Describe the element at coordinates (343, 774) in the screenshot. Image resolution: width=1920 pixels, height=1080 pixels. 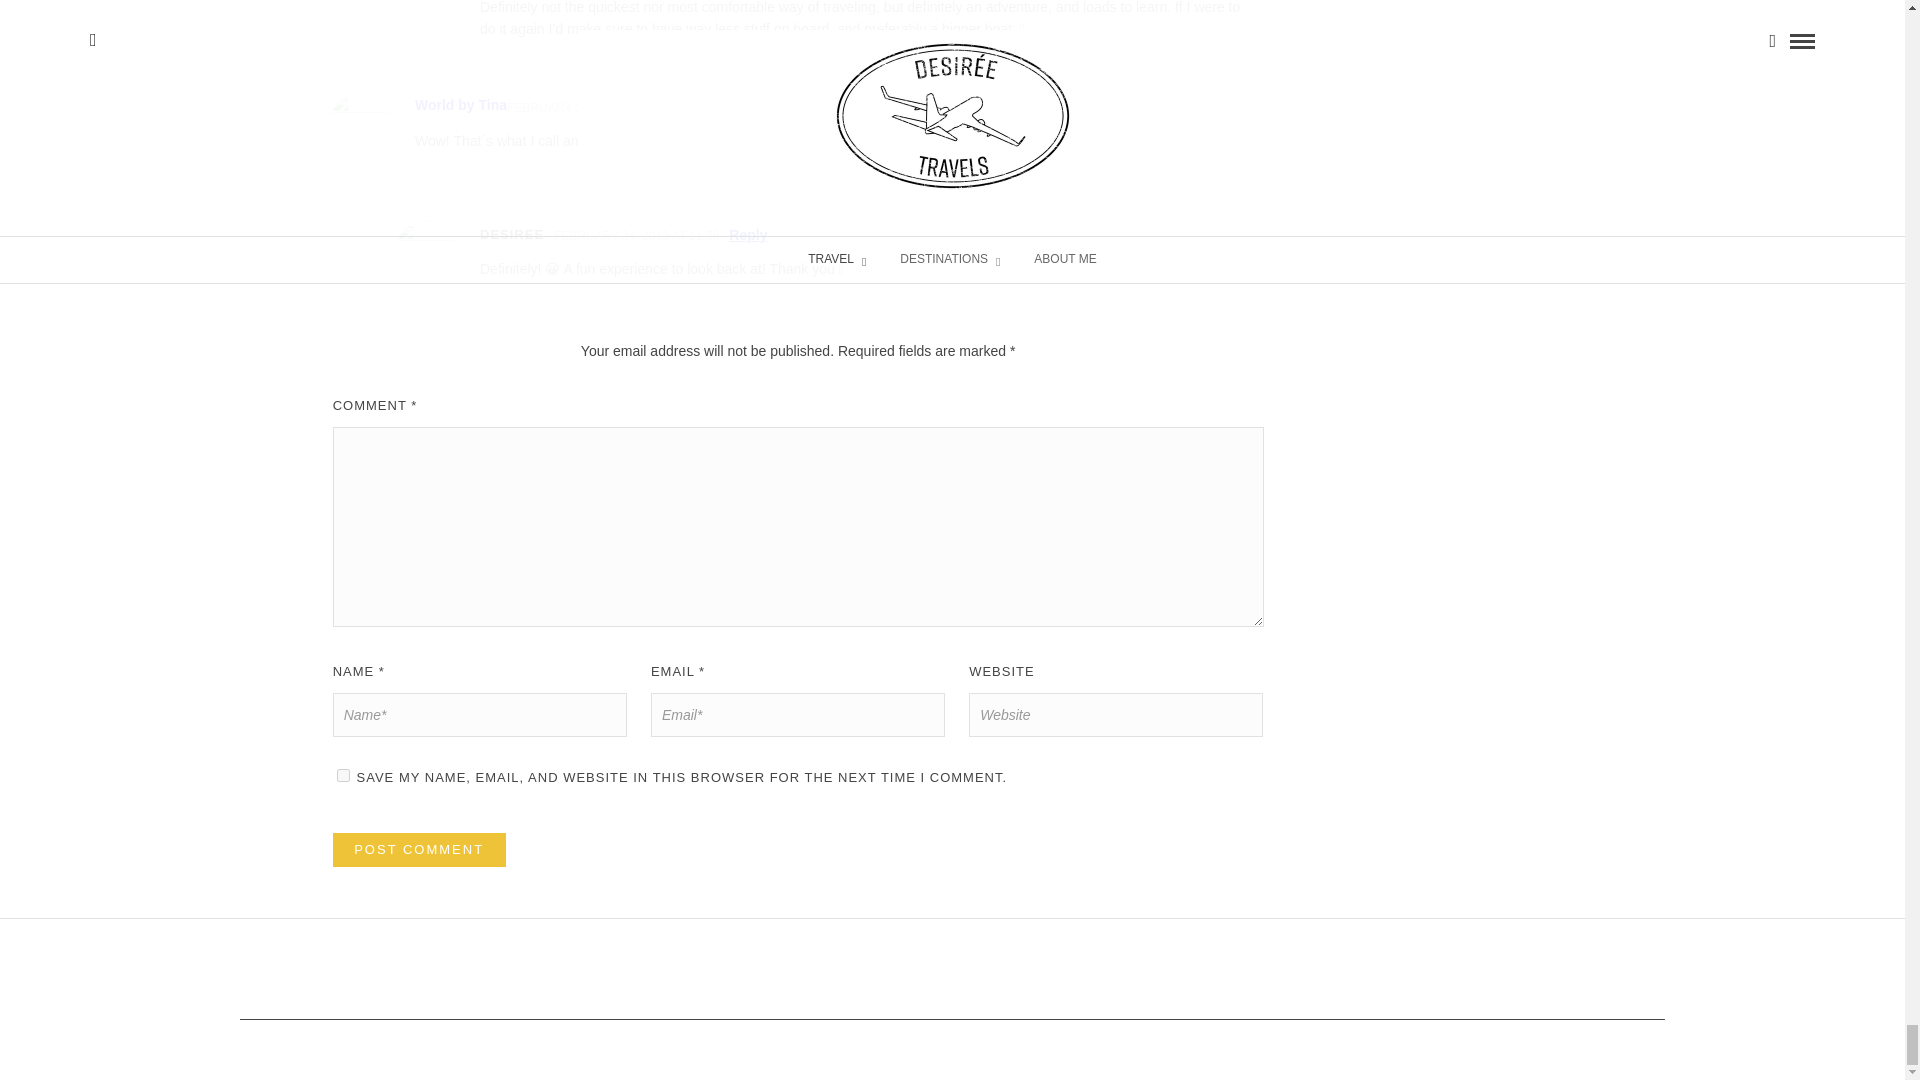
I see `yes` at that location.